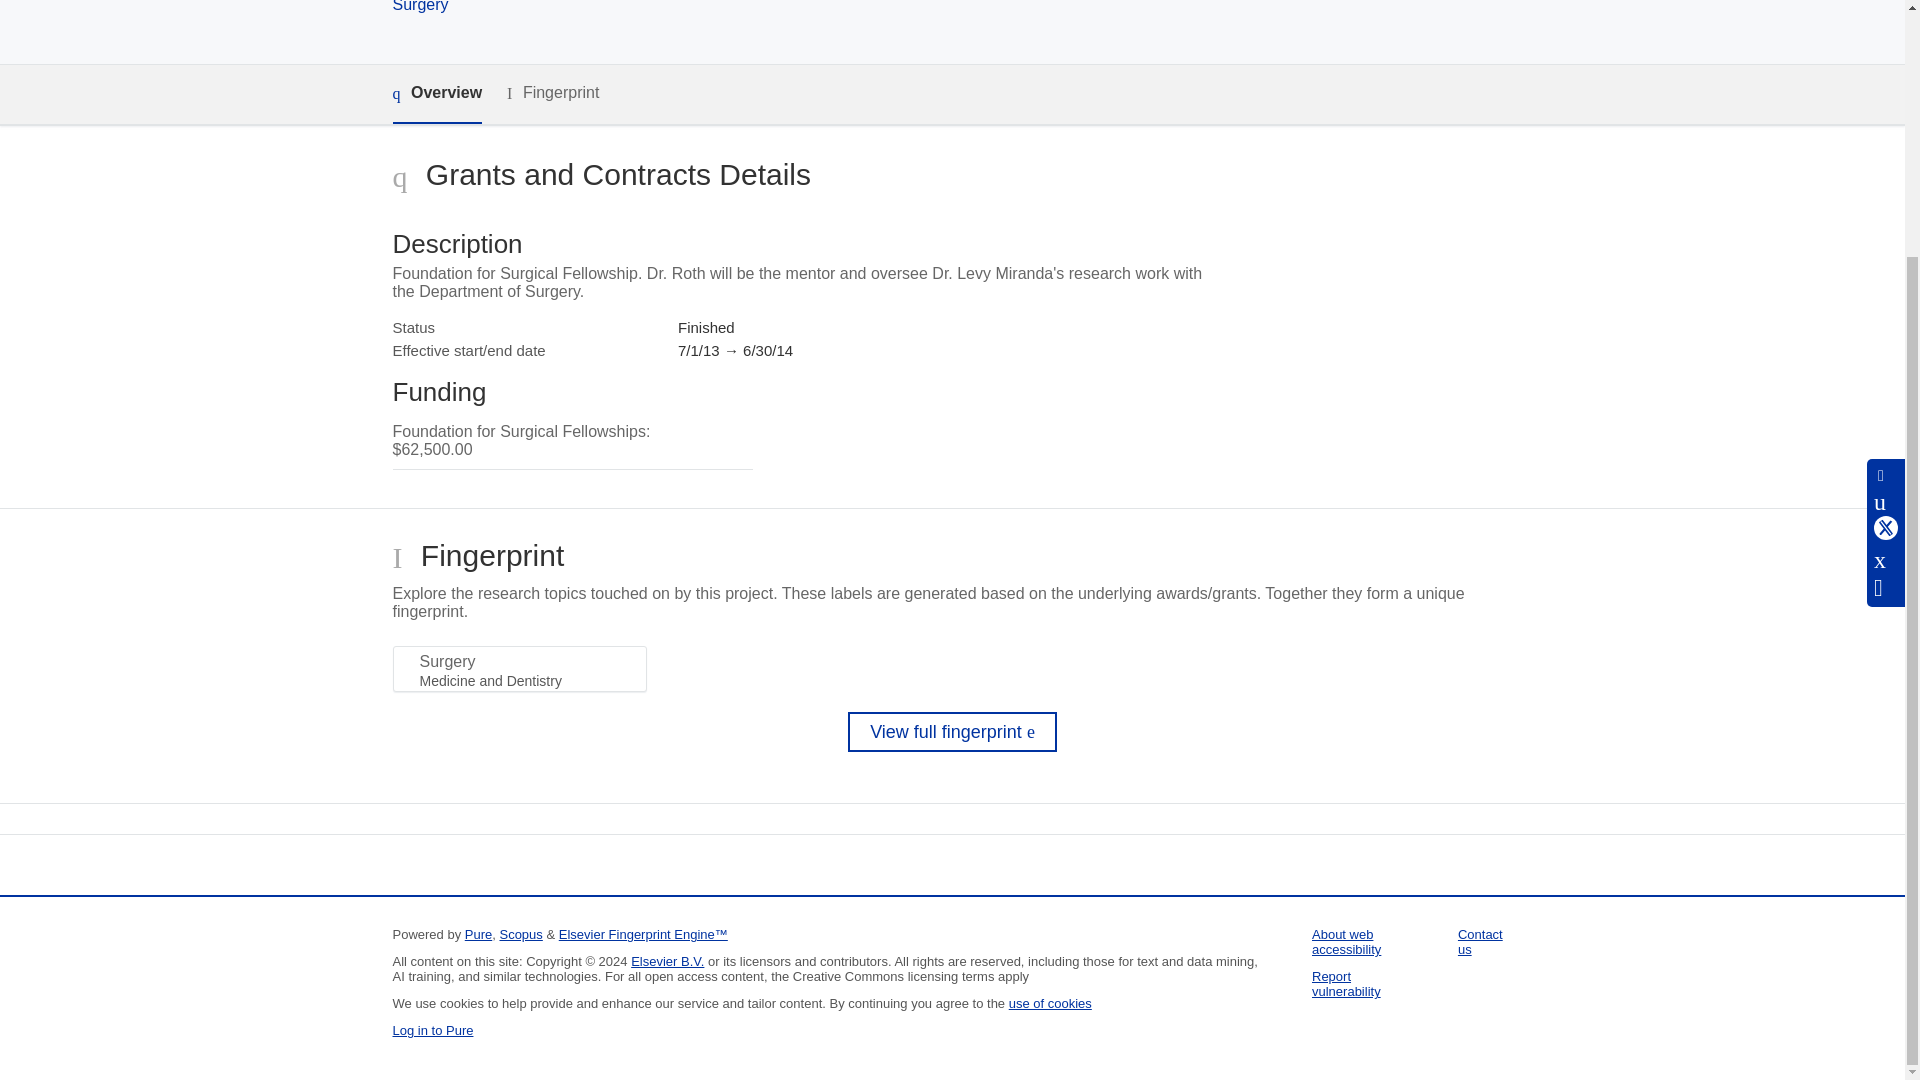 The image size is (1920, 1080). Describe the element at coordinates (520, 934) in the screenshot. I see `Scopus` at that location.